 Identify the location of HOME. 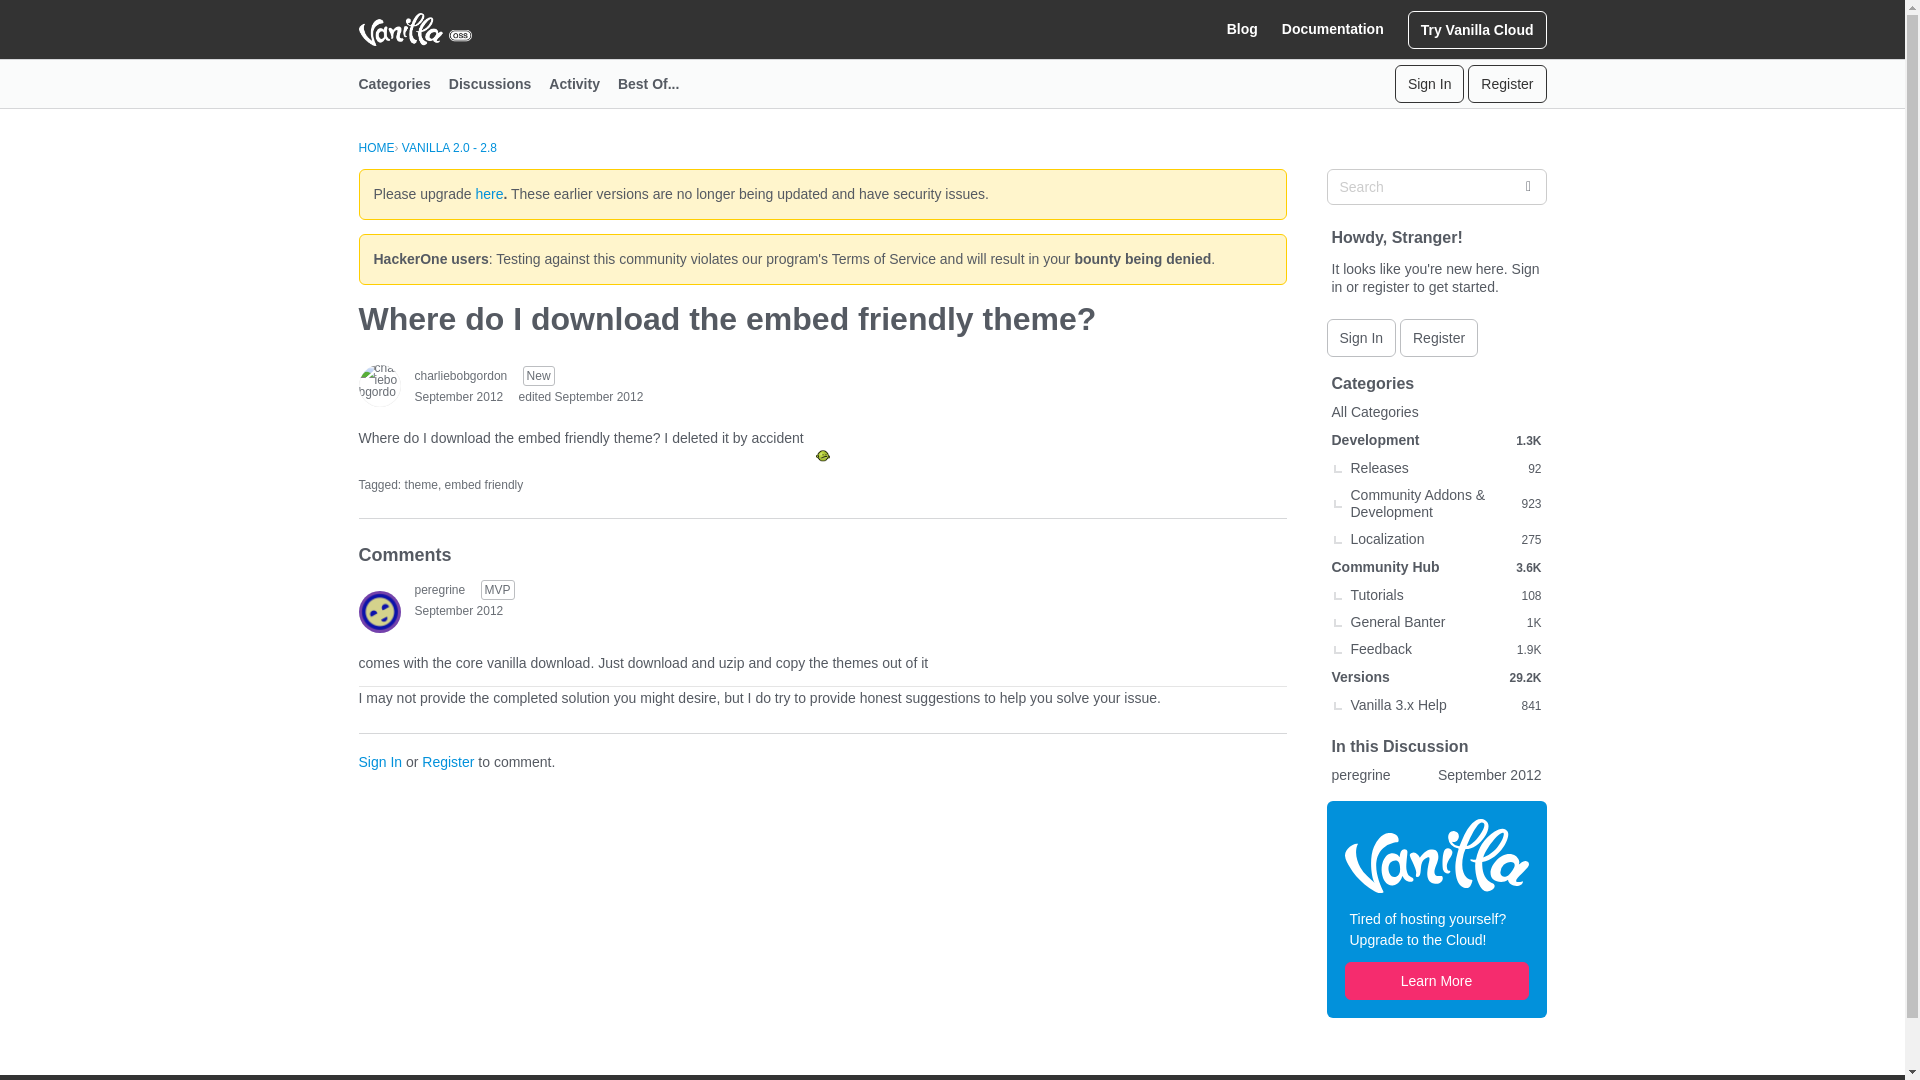
(375, 148).